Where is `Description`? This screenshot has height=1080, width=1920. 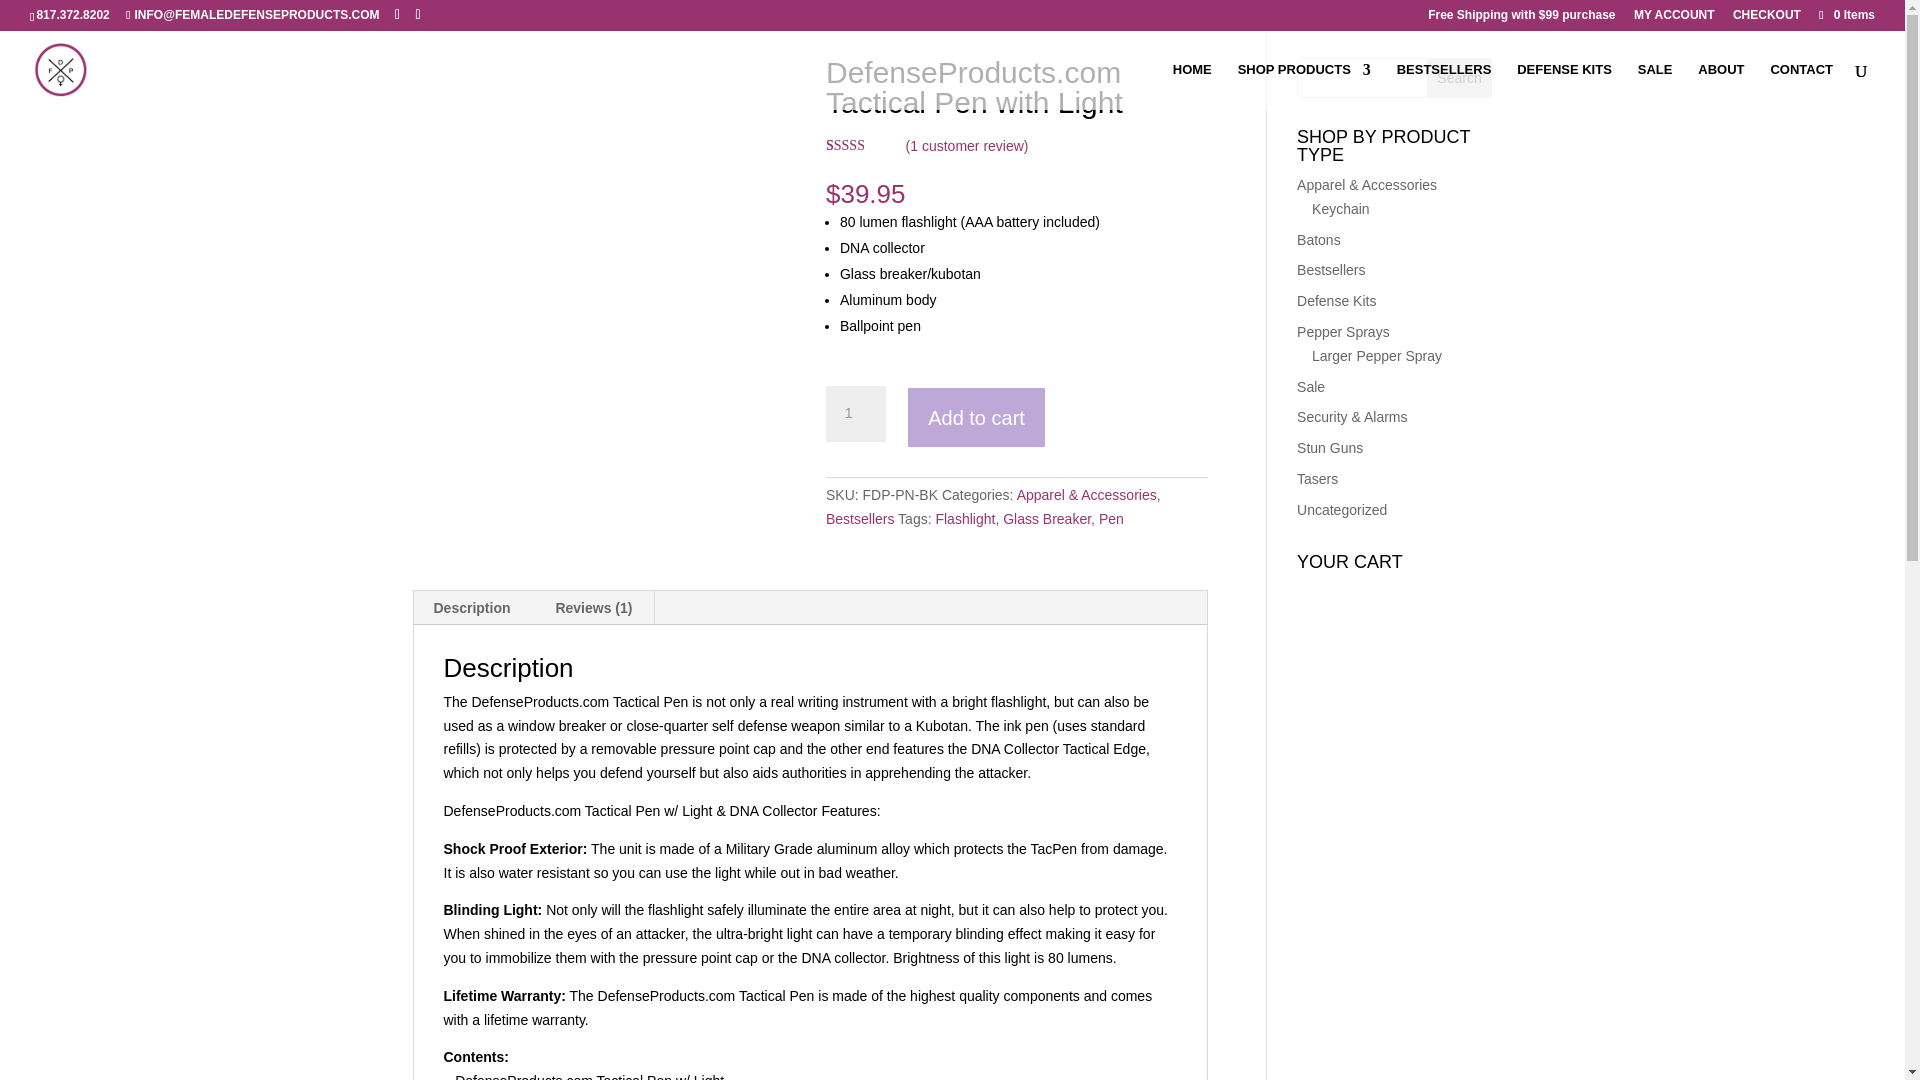
Description is located at coordinates (472, 608).